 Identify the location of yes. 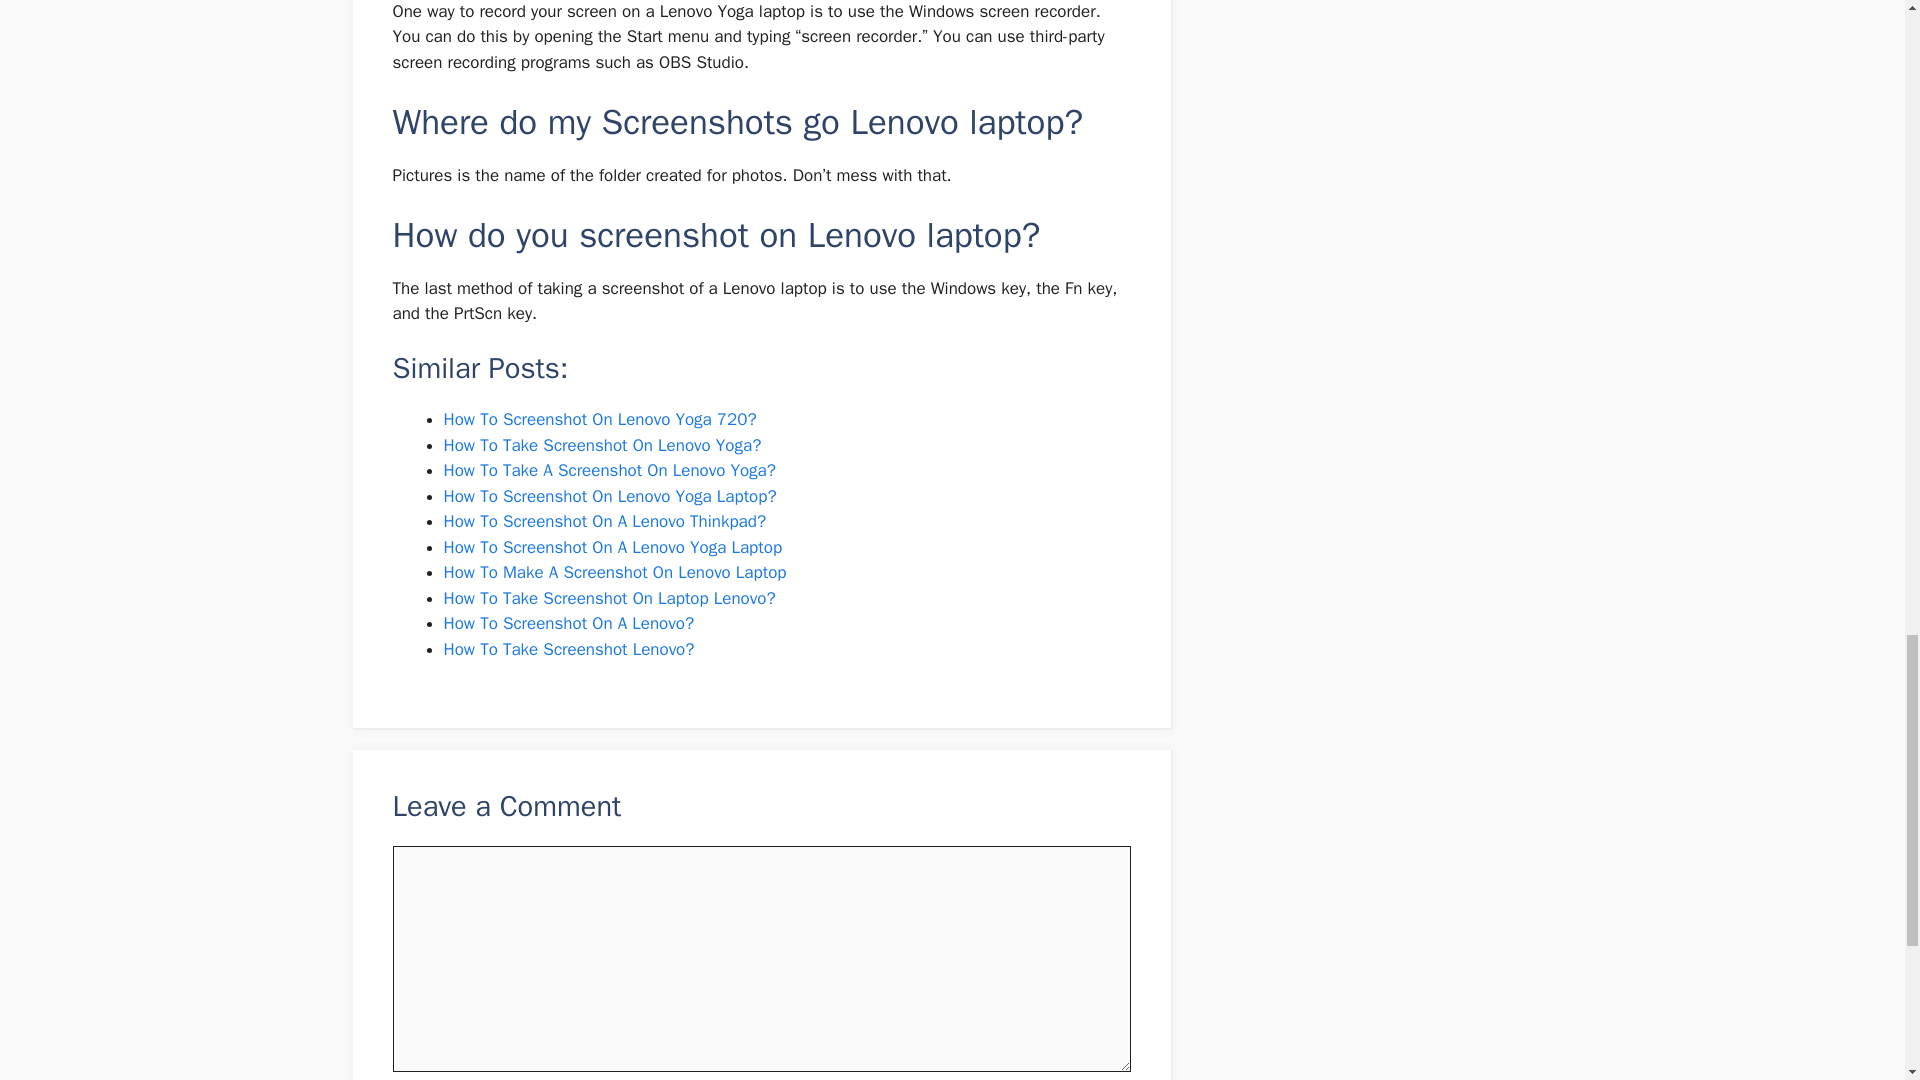
(398, 864).